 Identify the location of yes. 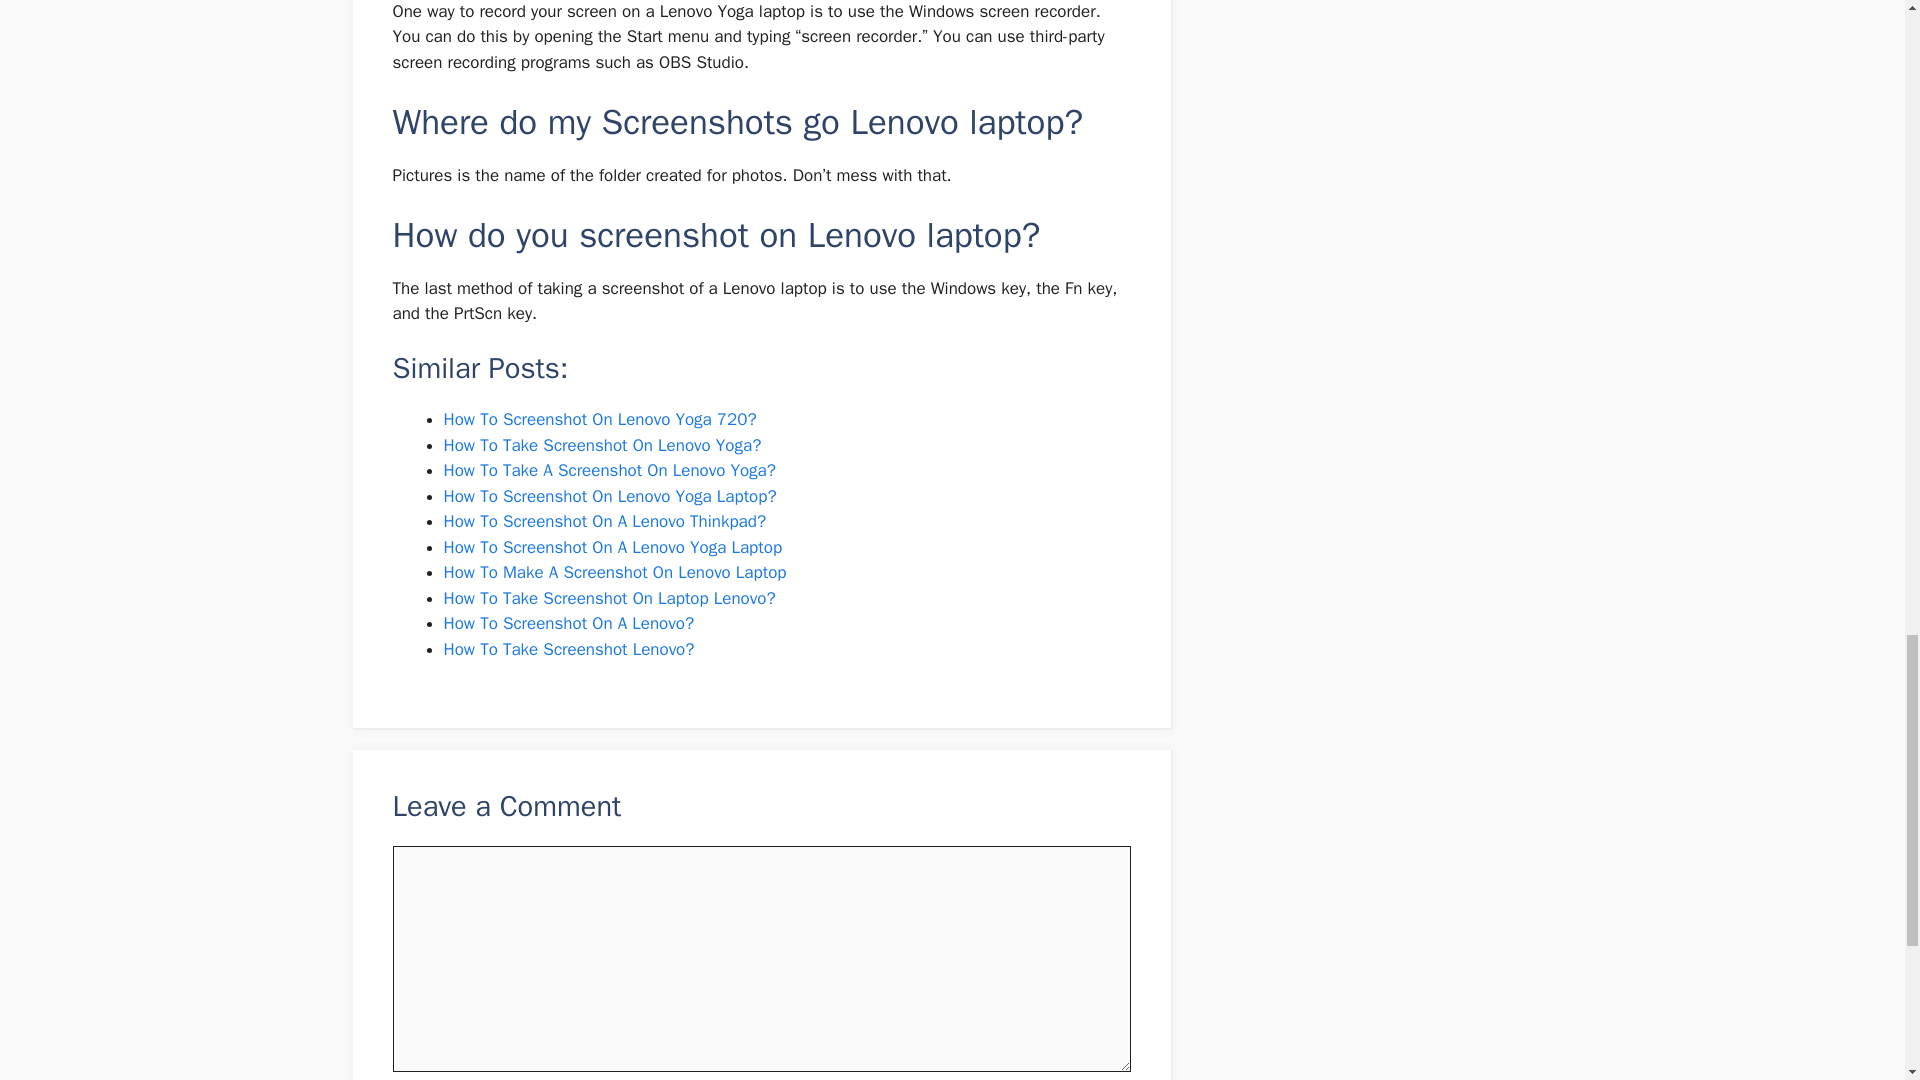
(398, 864).